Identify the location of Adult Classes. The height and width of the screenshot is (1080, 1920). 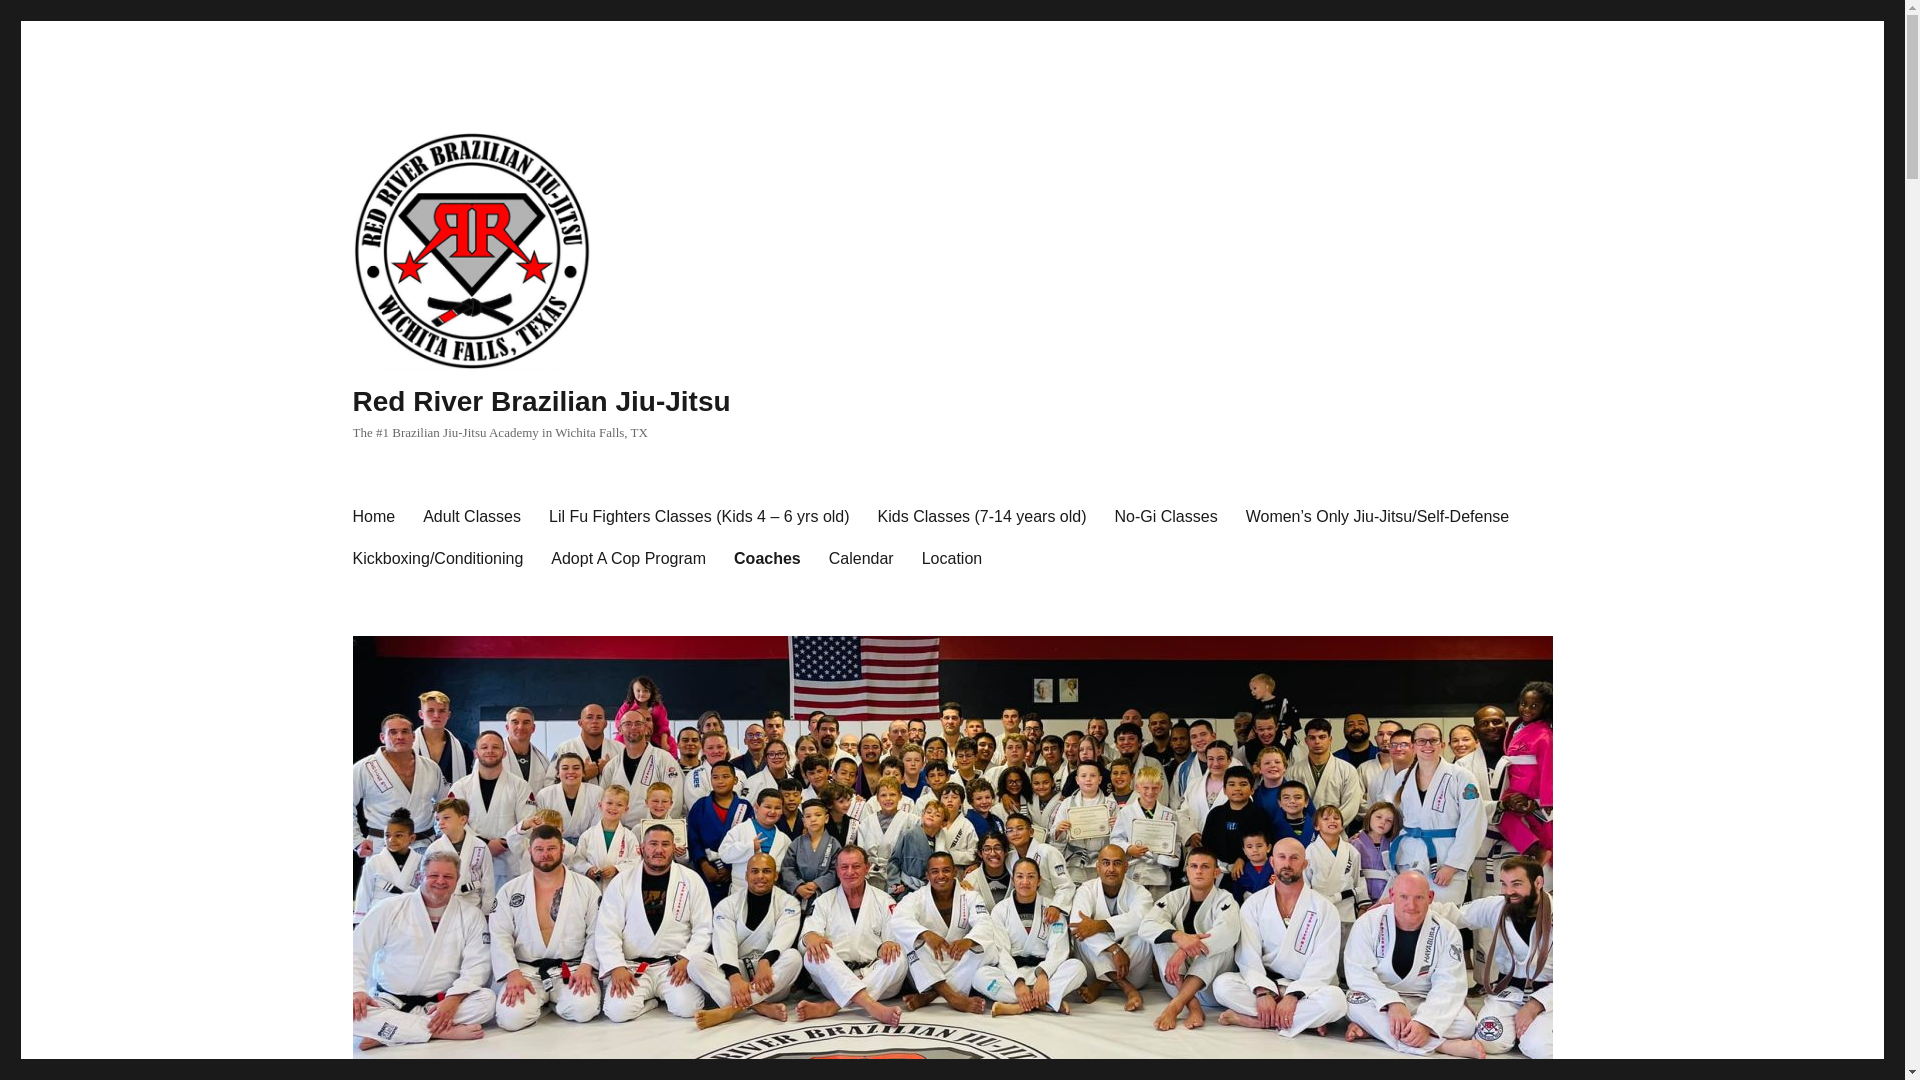
(472, 516).